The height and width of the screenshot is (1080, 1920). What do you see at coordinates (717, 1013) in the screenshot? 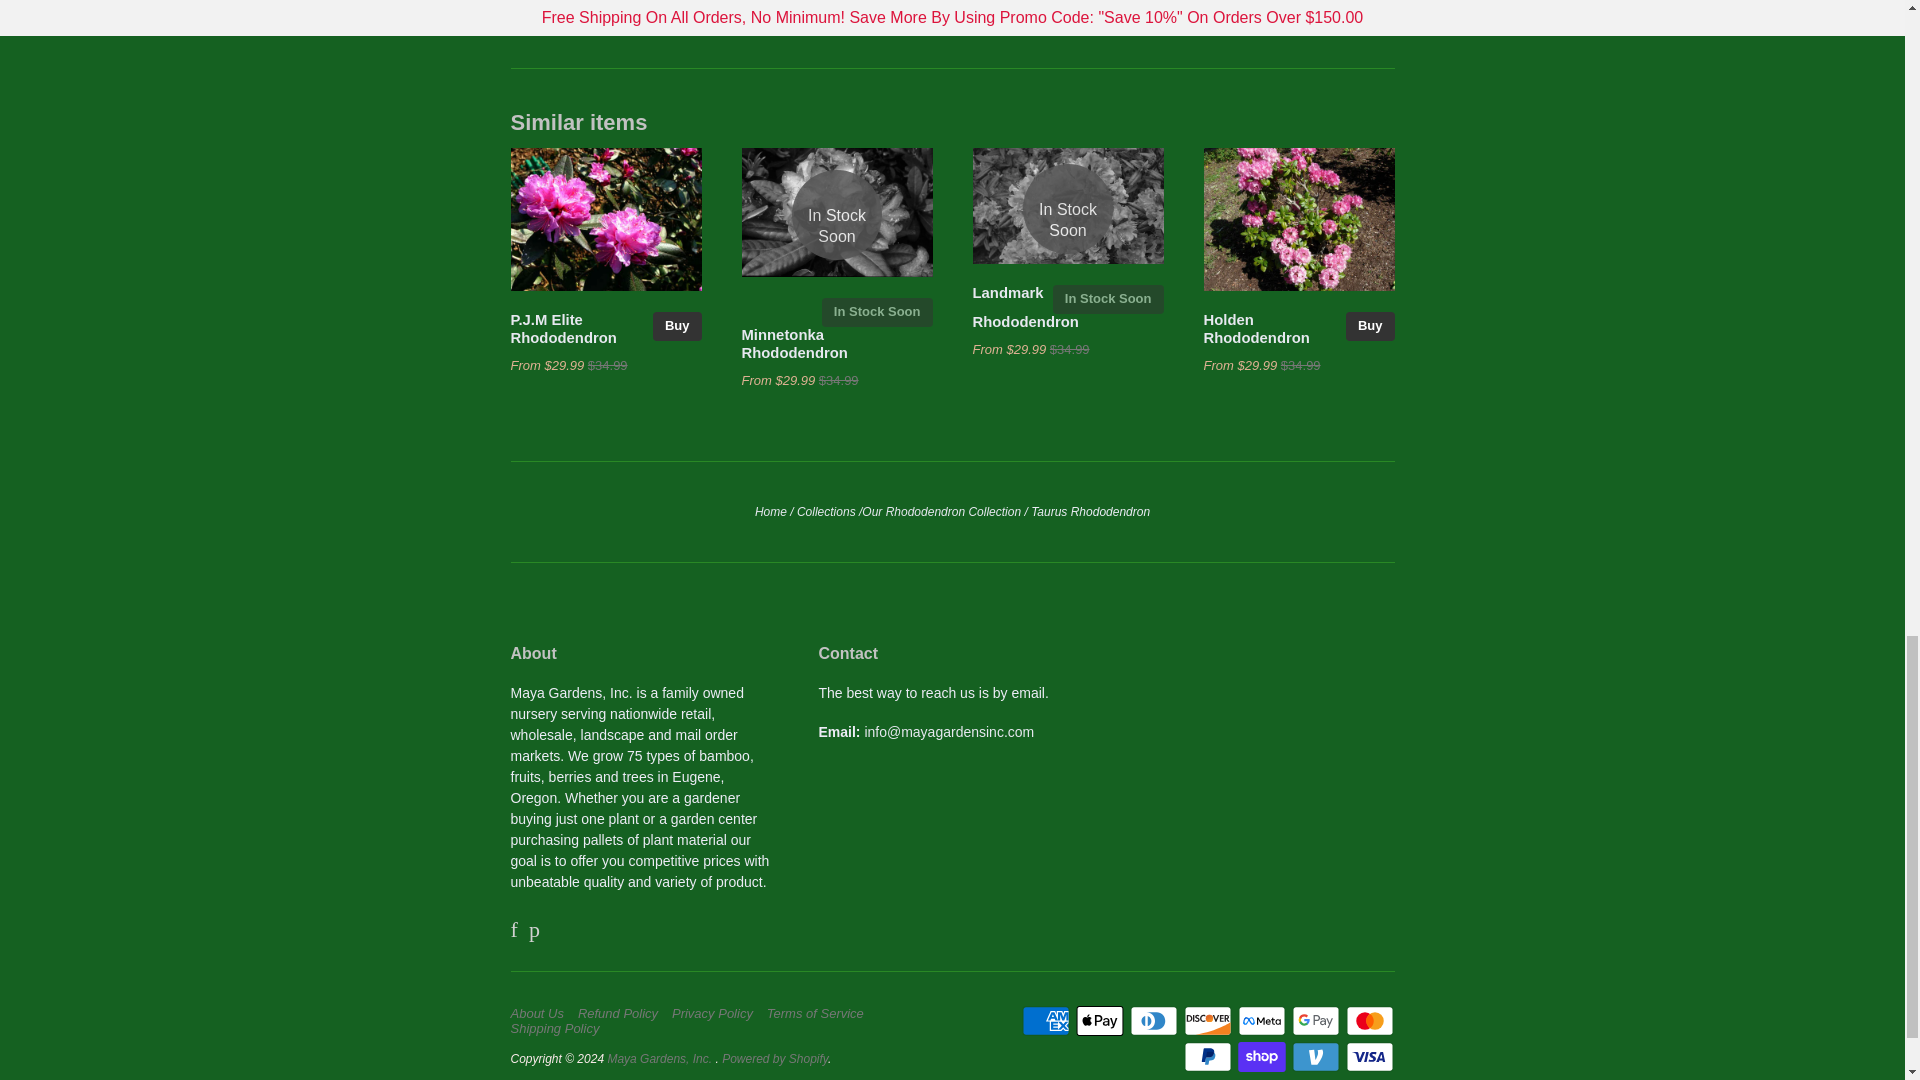
I see `Privacy Policy` at bounding box center [717, 1013].